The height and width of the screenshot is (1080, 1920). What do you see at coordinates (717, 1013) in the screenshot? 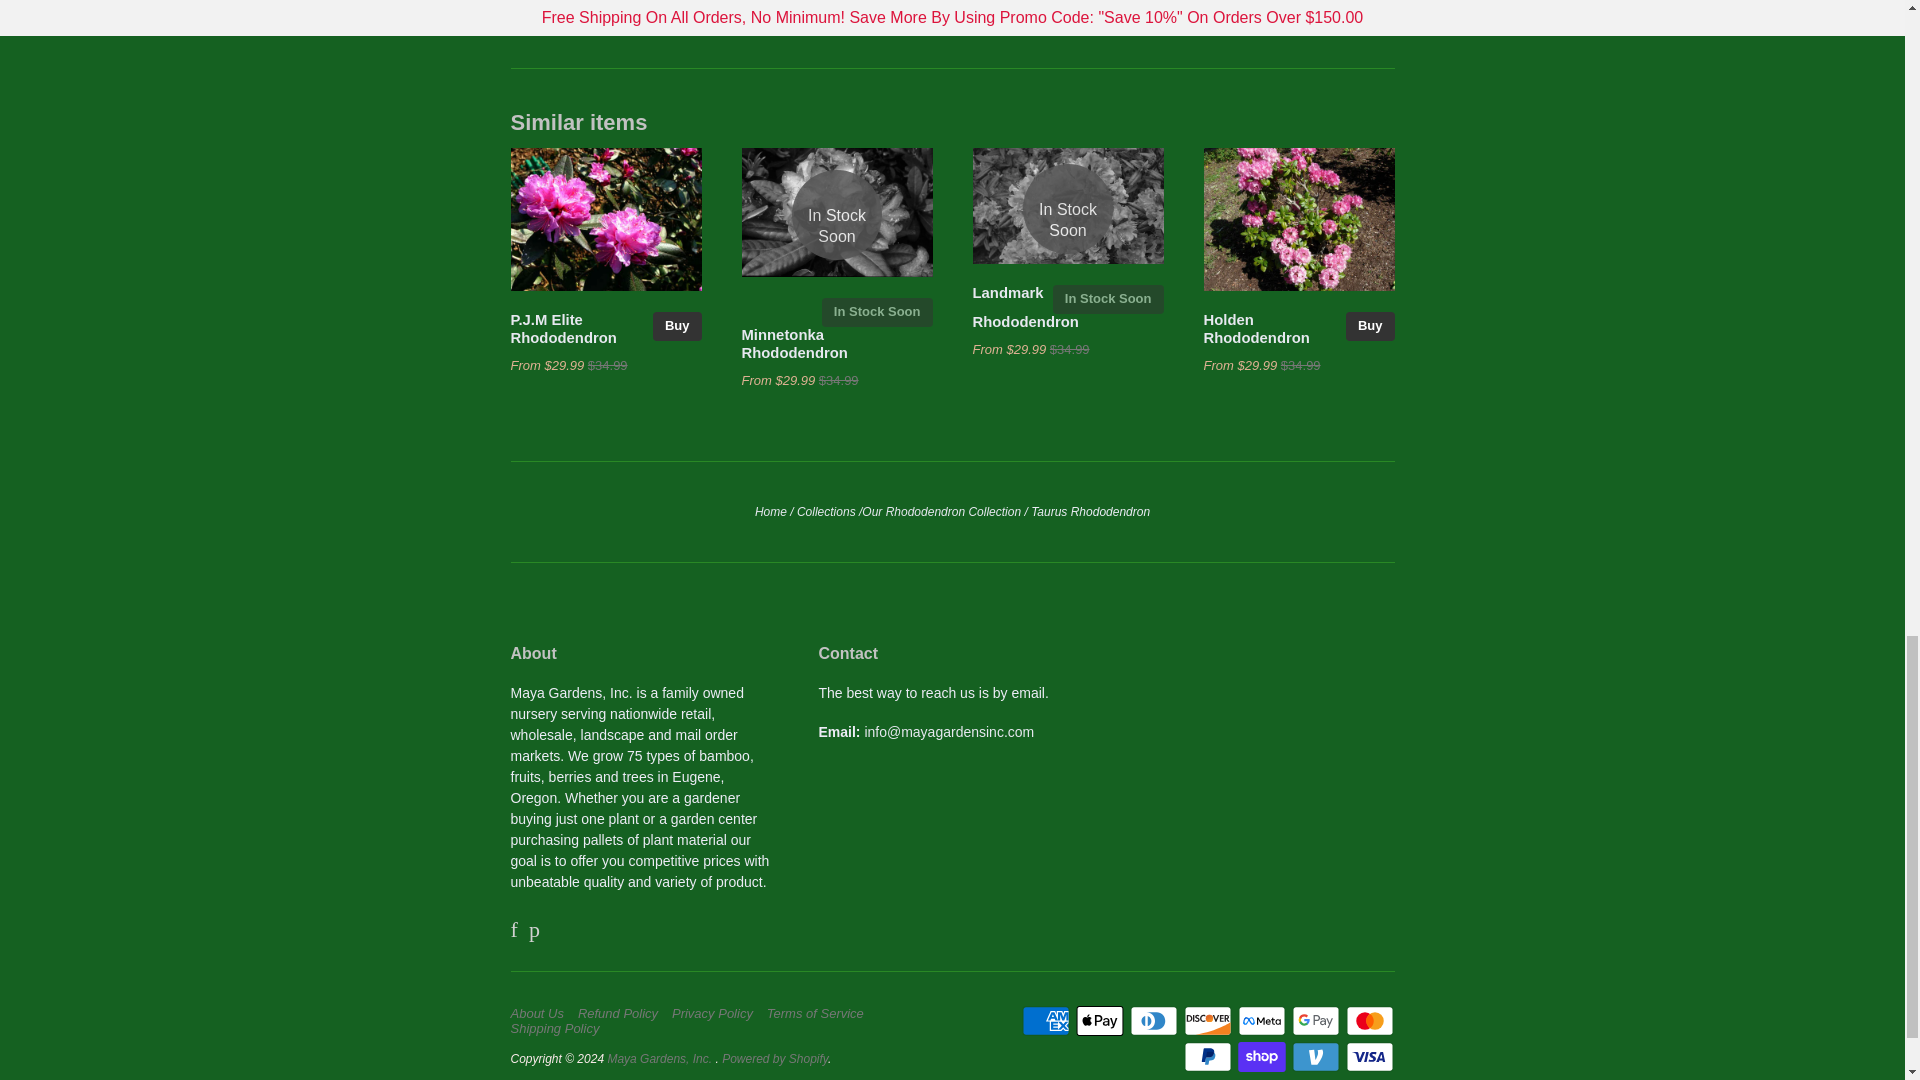
I see `Privacy Policy` at bounding box center [717, 1013].